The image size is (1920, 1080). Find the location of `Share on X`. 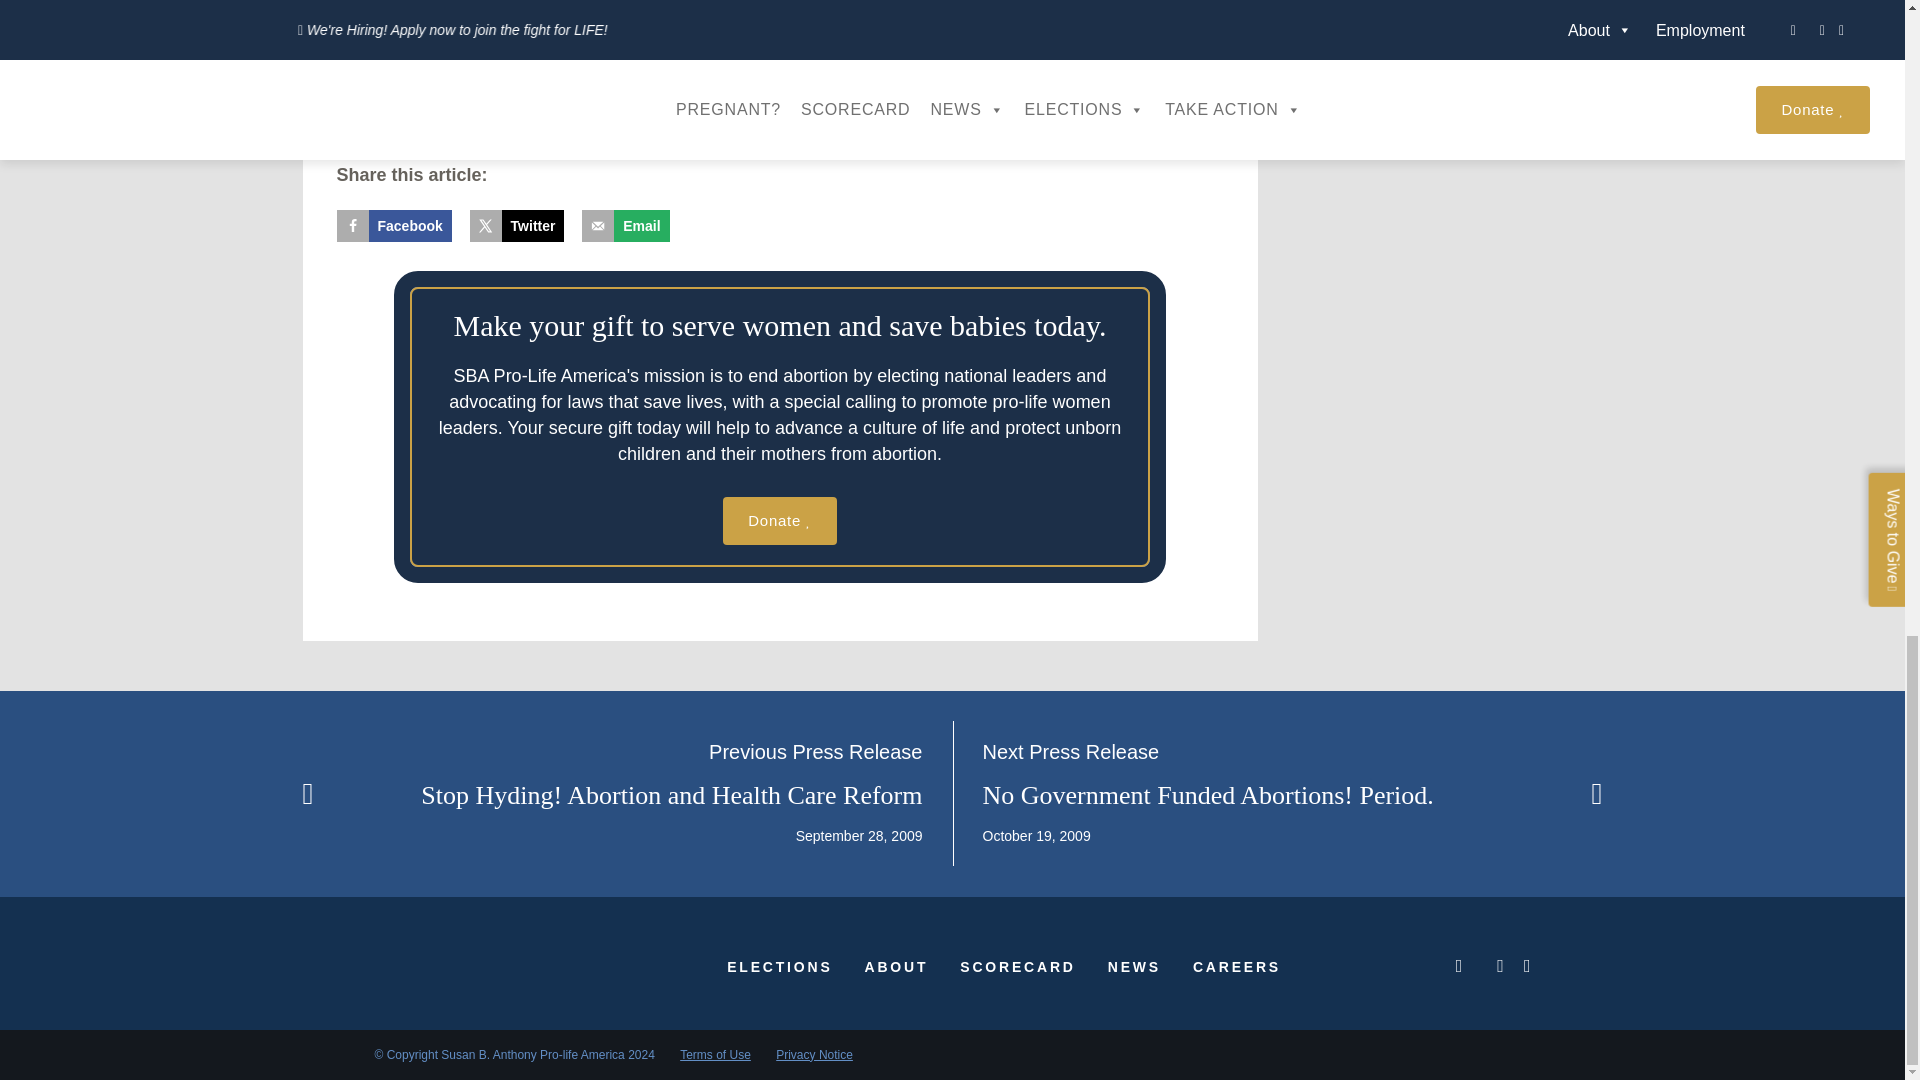

Share on X is located at coordinates (517, 225).